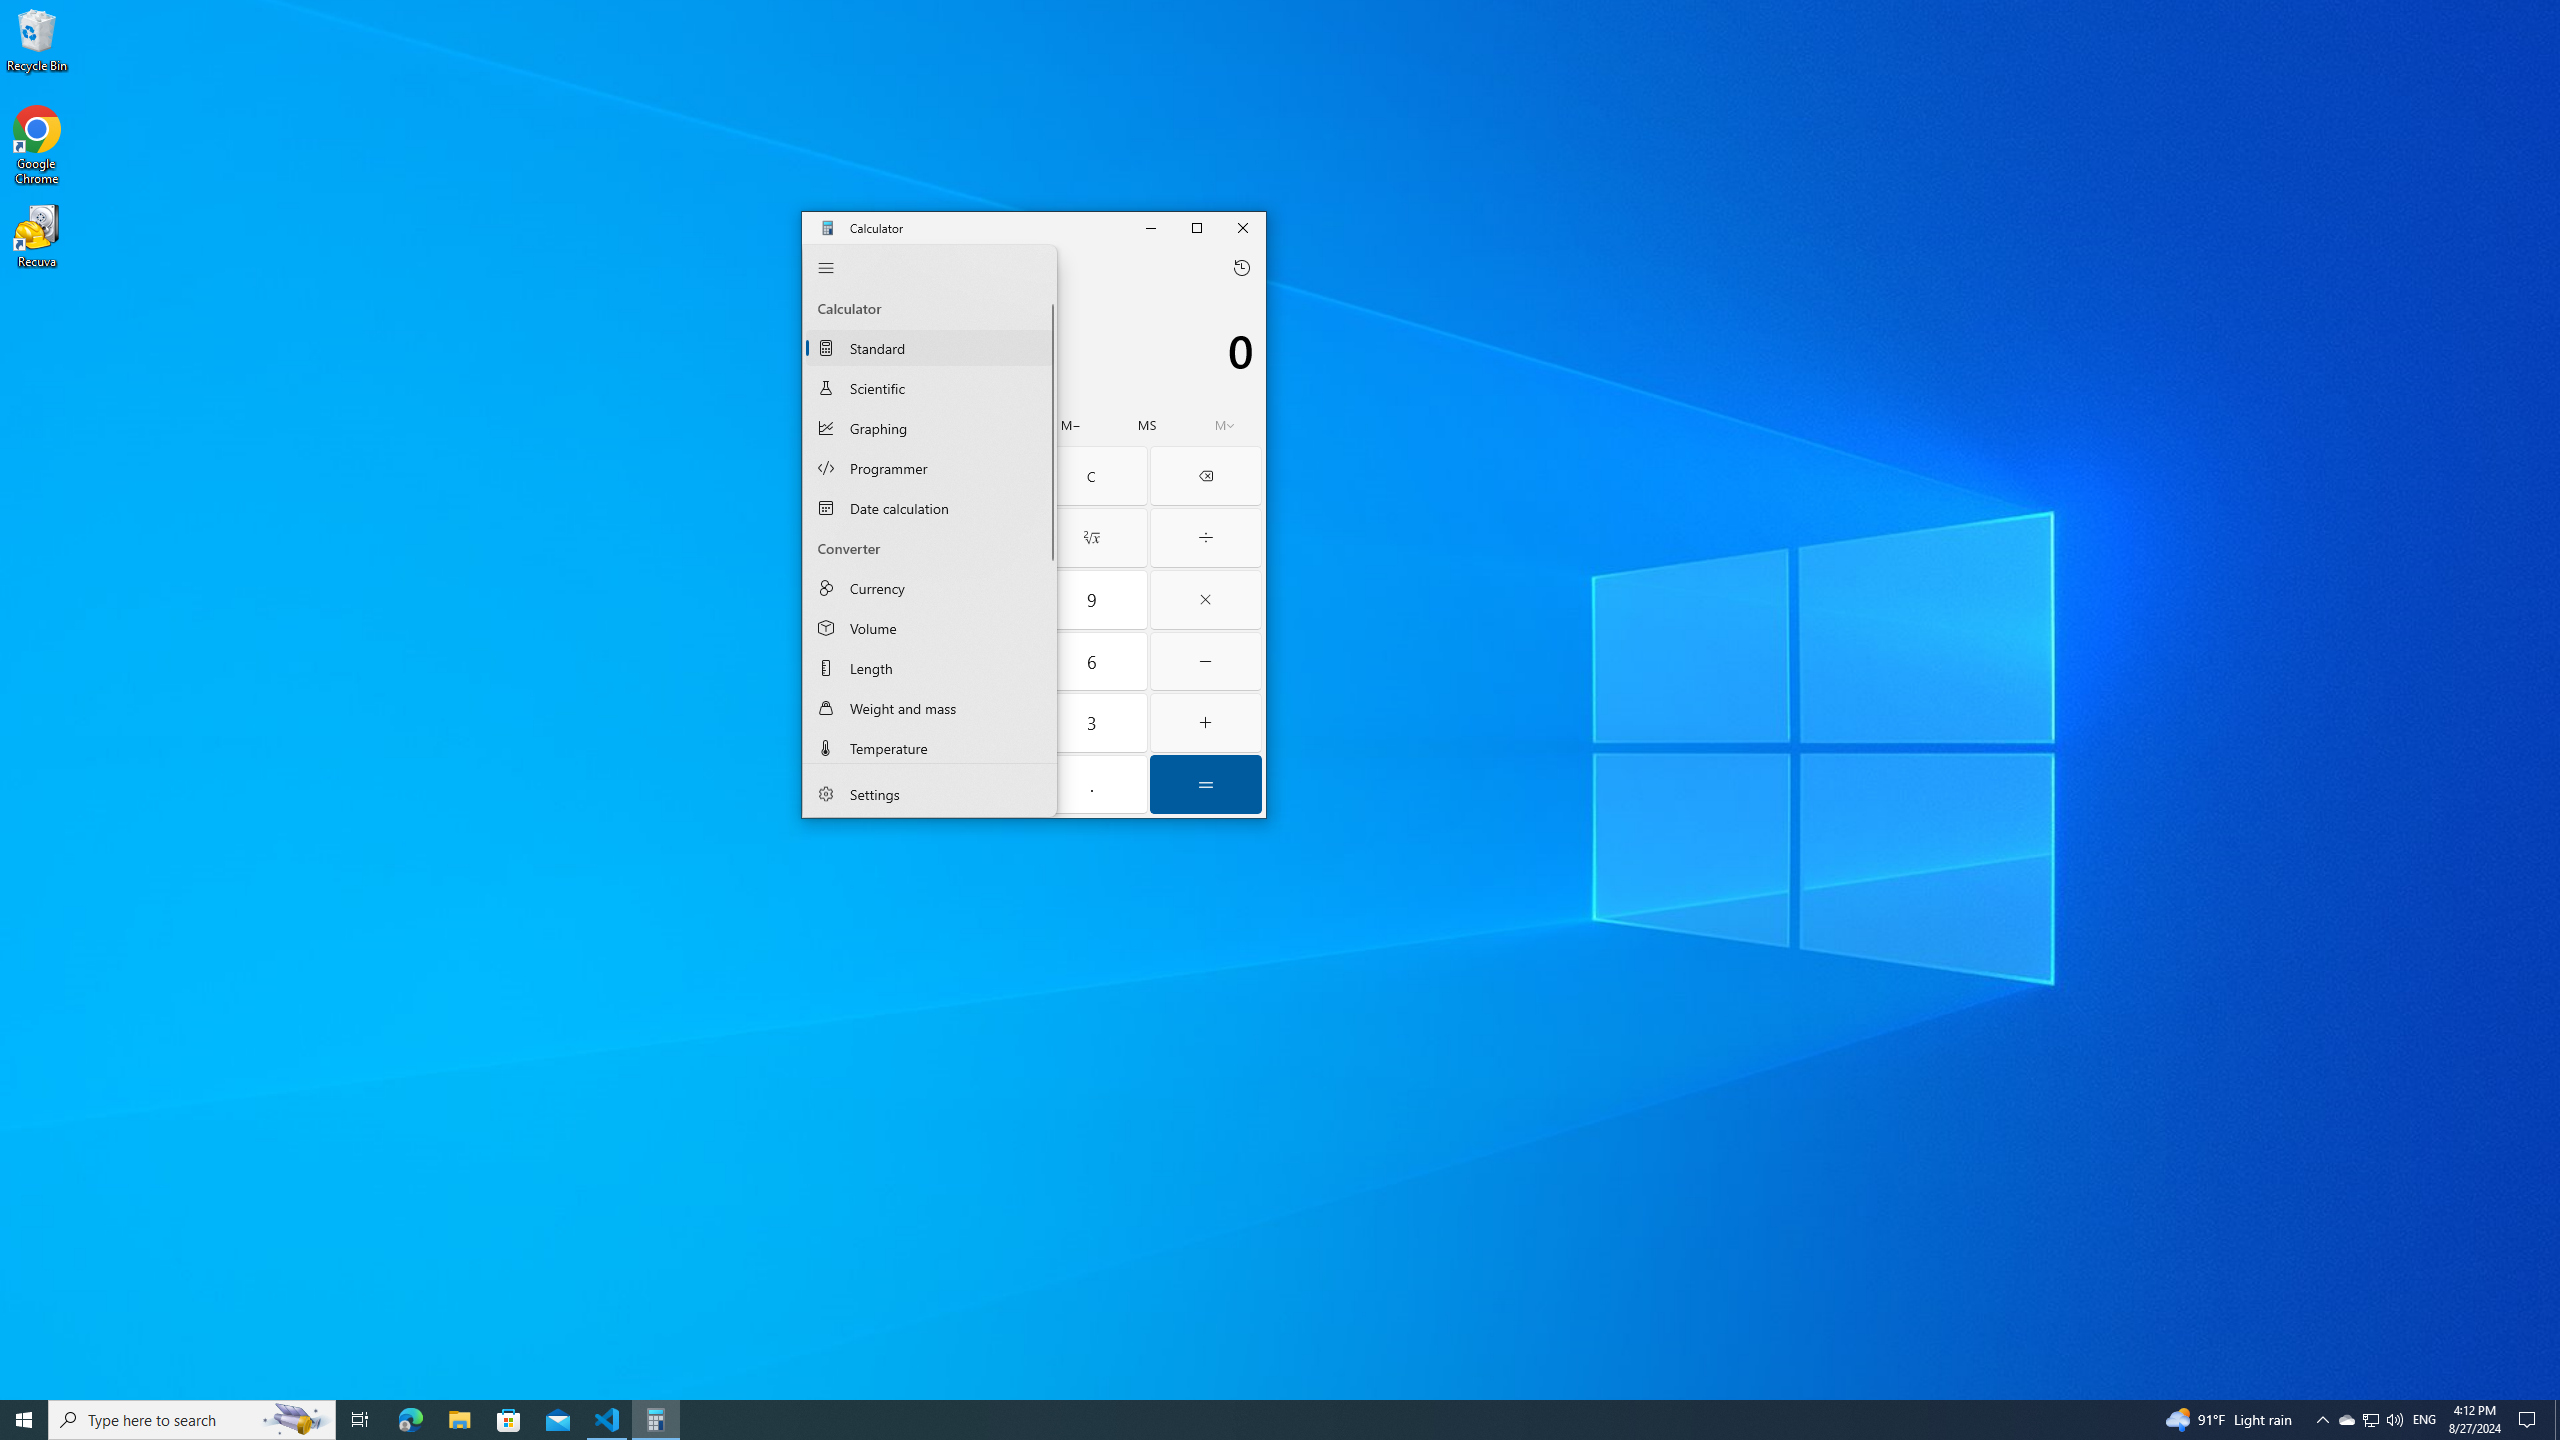  I want to click on Six, so click(1091, 662).